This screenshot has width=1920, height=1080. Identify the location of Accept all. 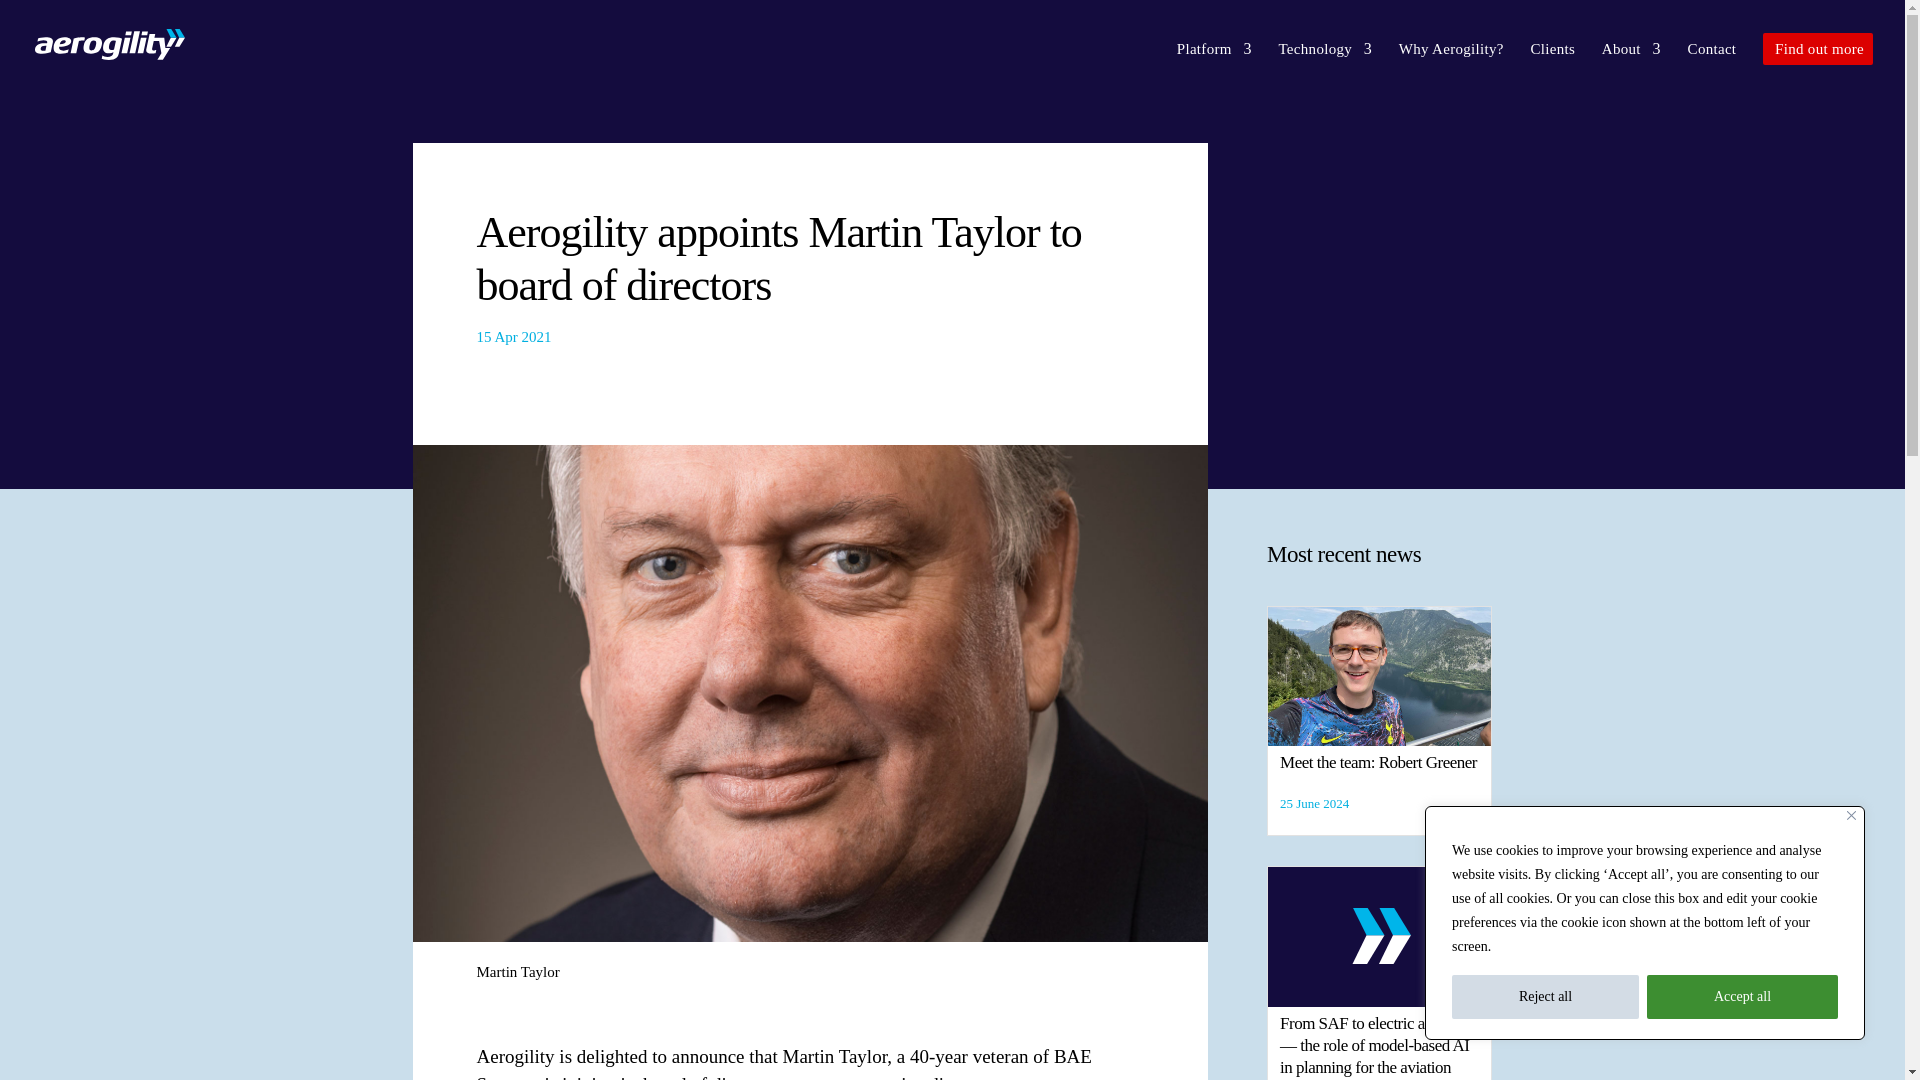
(1742, 997).